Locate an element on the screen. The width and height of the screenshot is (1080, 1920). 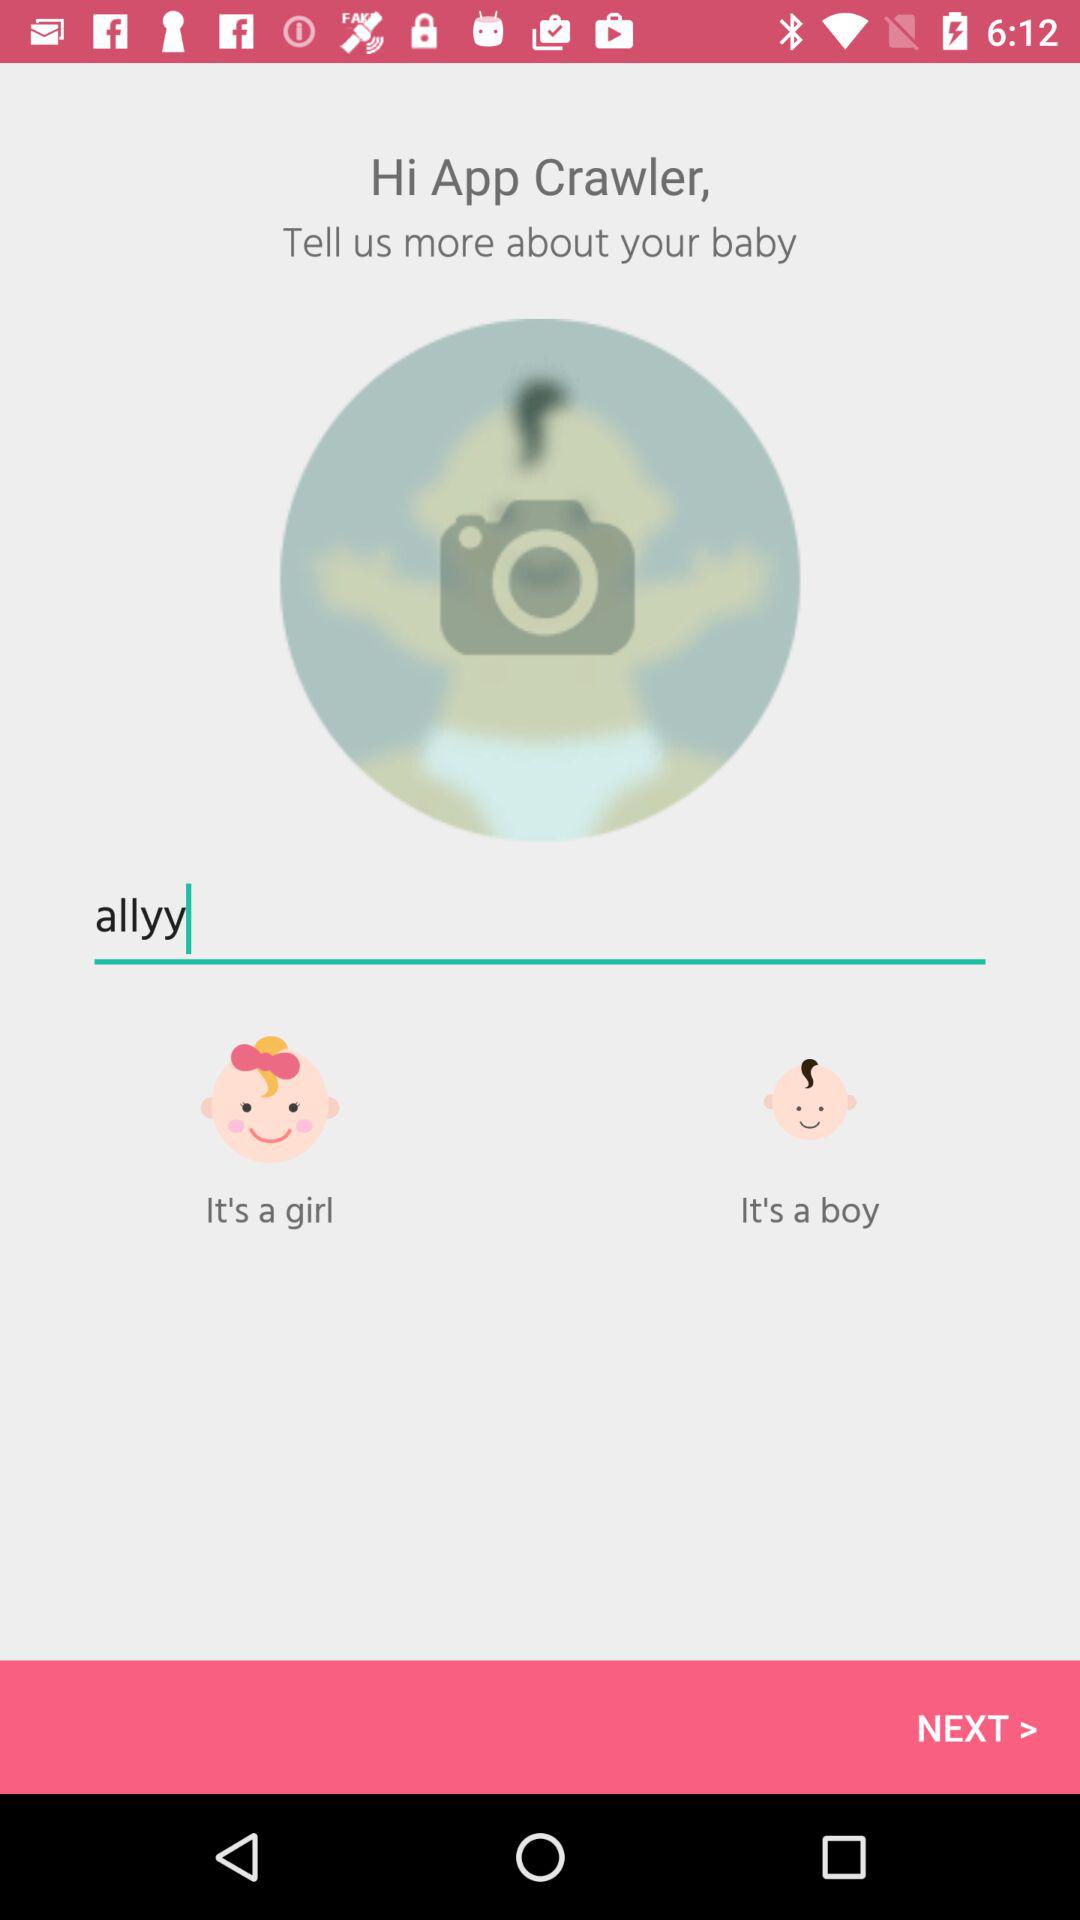
its a girl button is located at coordinates (270, 1120).